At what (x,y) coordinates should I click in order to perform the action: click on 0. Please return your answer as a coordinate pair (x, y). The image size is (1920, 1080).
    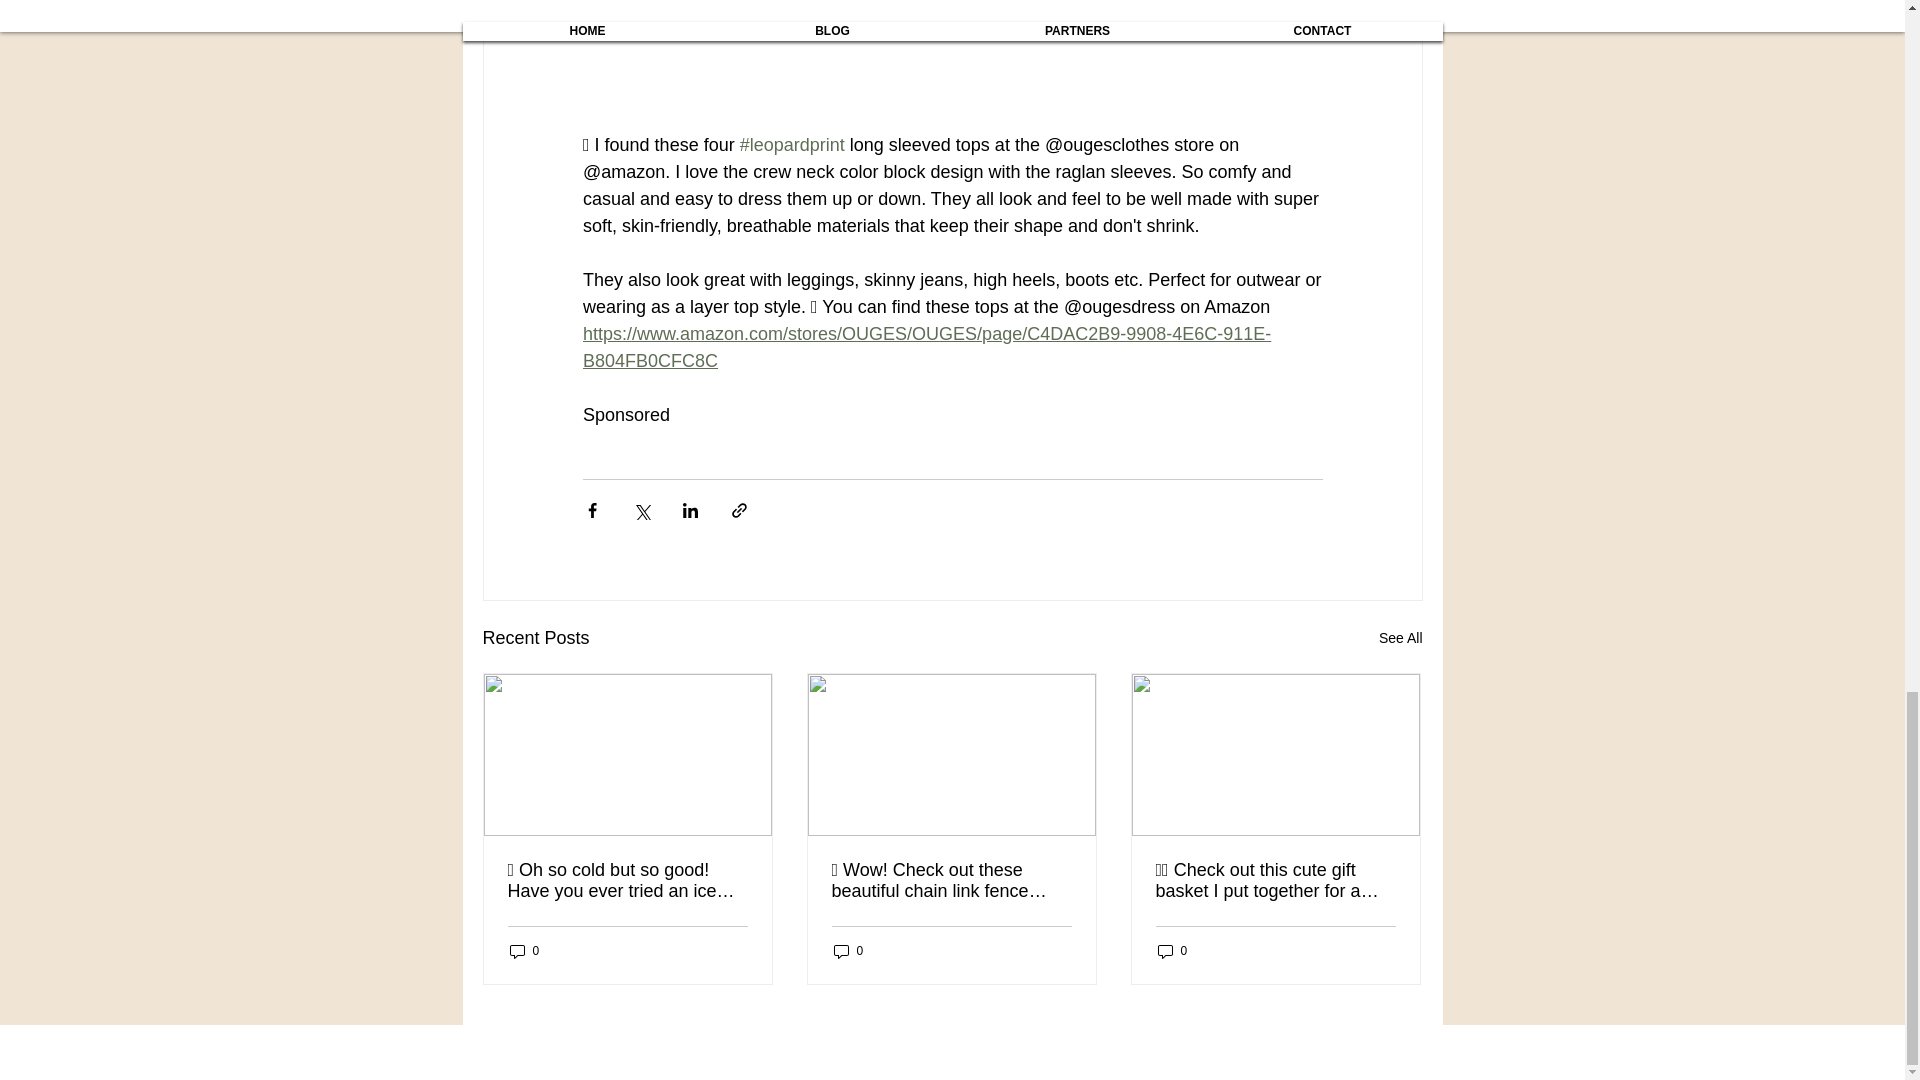
    Looking at the image, I should click on (848, 950).